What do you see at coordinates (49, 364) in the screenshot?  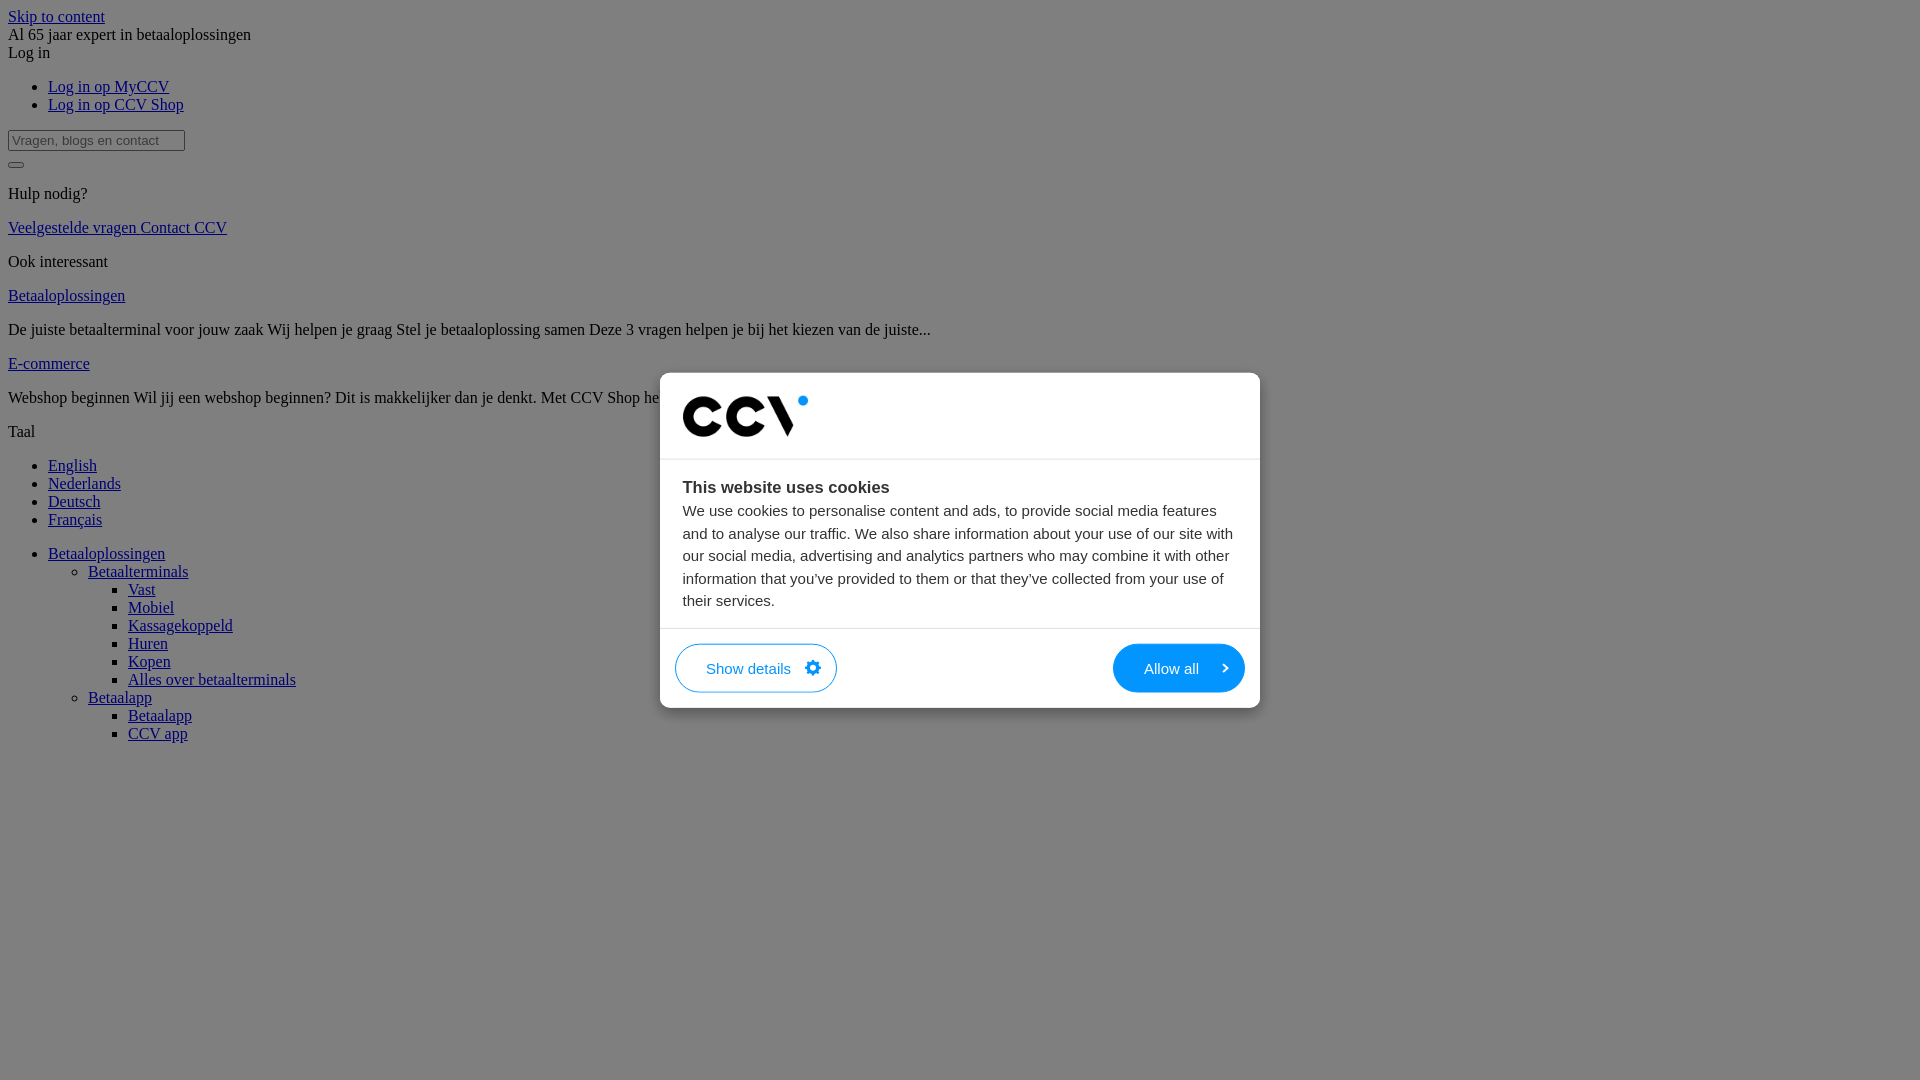 I see `E-commerce` at bounding box center [49, 364].